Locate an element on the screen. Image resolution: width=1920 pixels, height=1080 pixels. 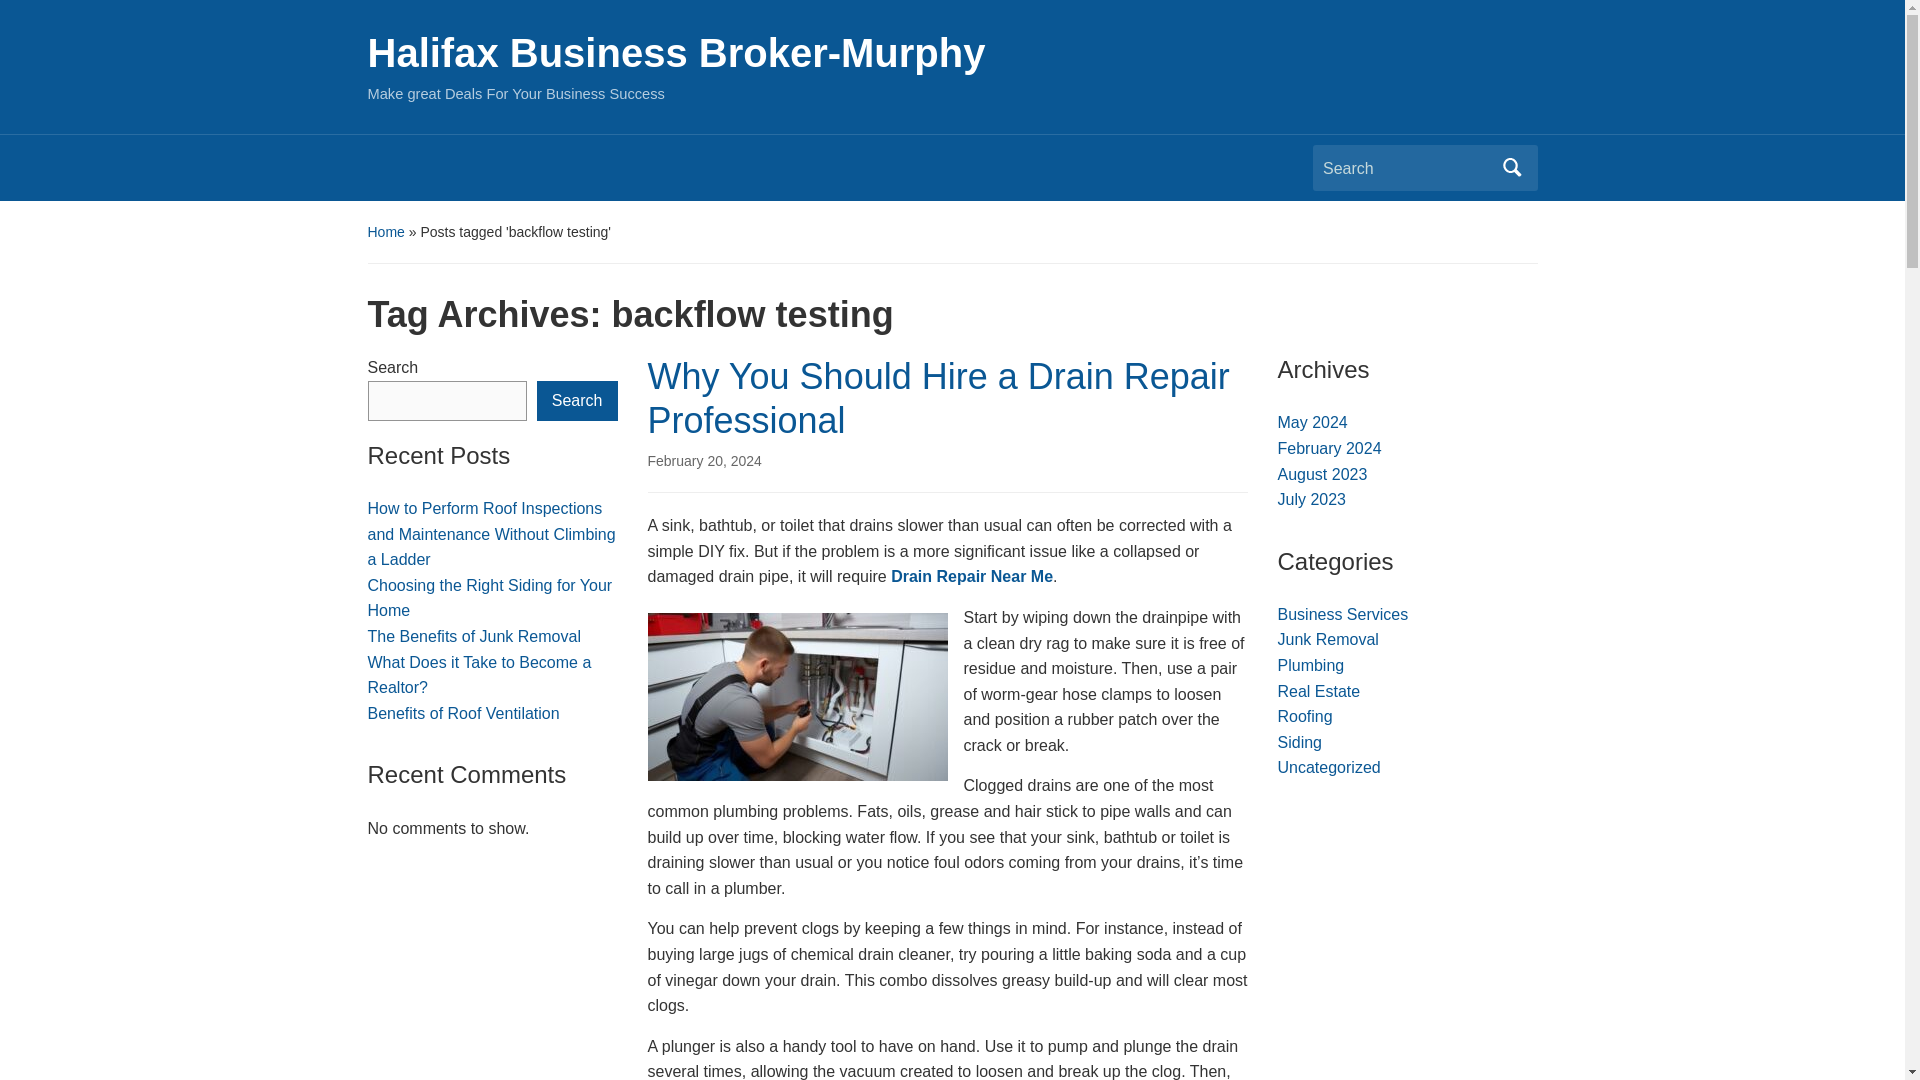
Why You Should Hire a Drain Repair Professional is located at coordinates (939, 398).